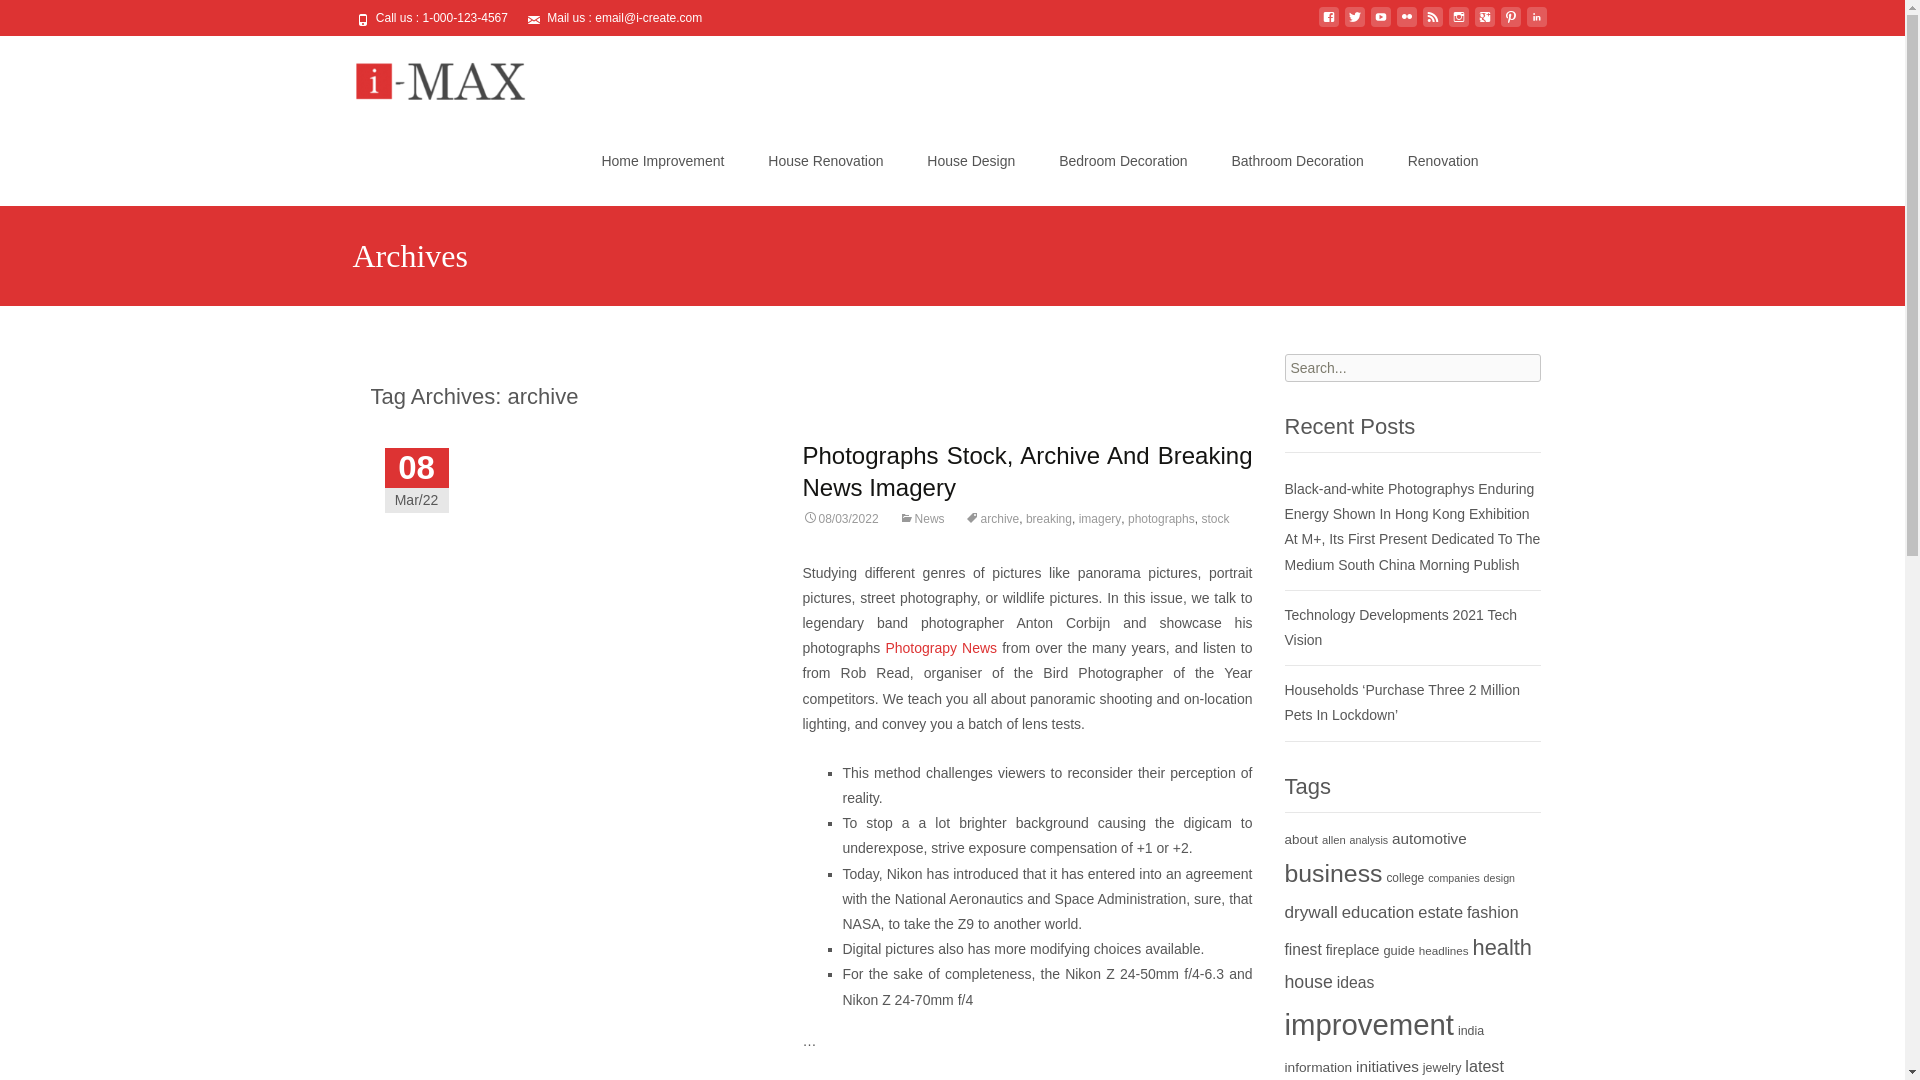 The image size is (1920, 1080). I want to click on House Renovation, so click(825, 160).